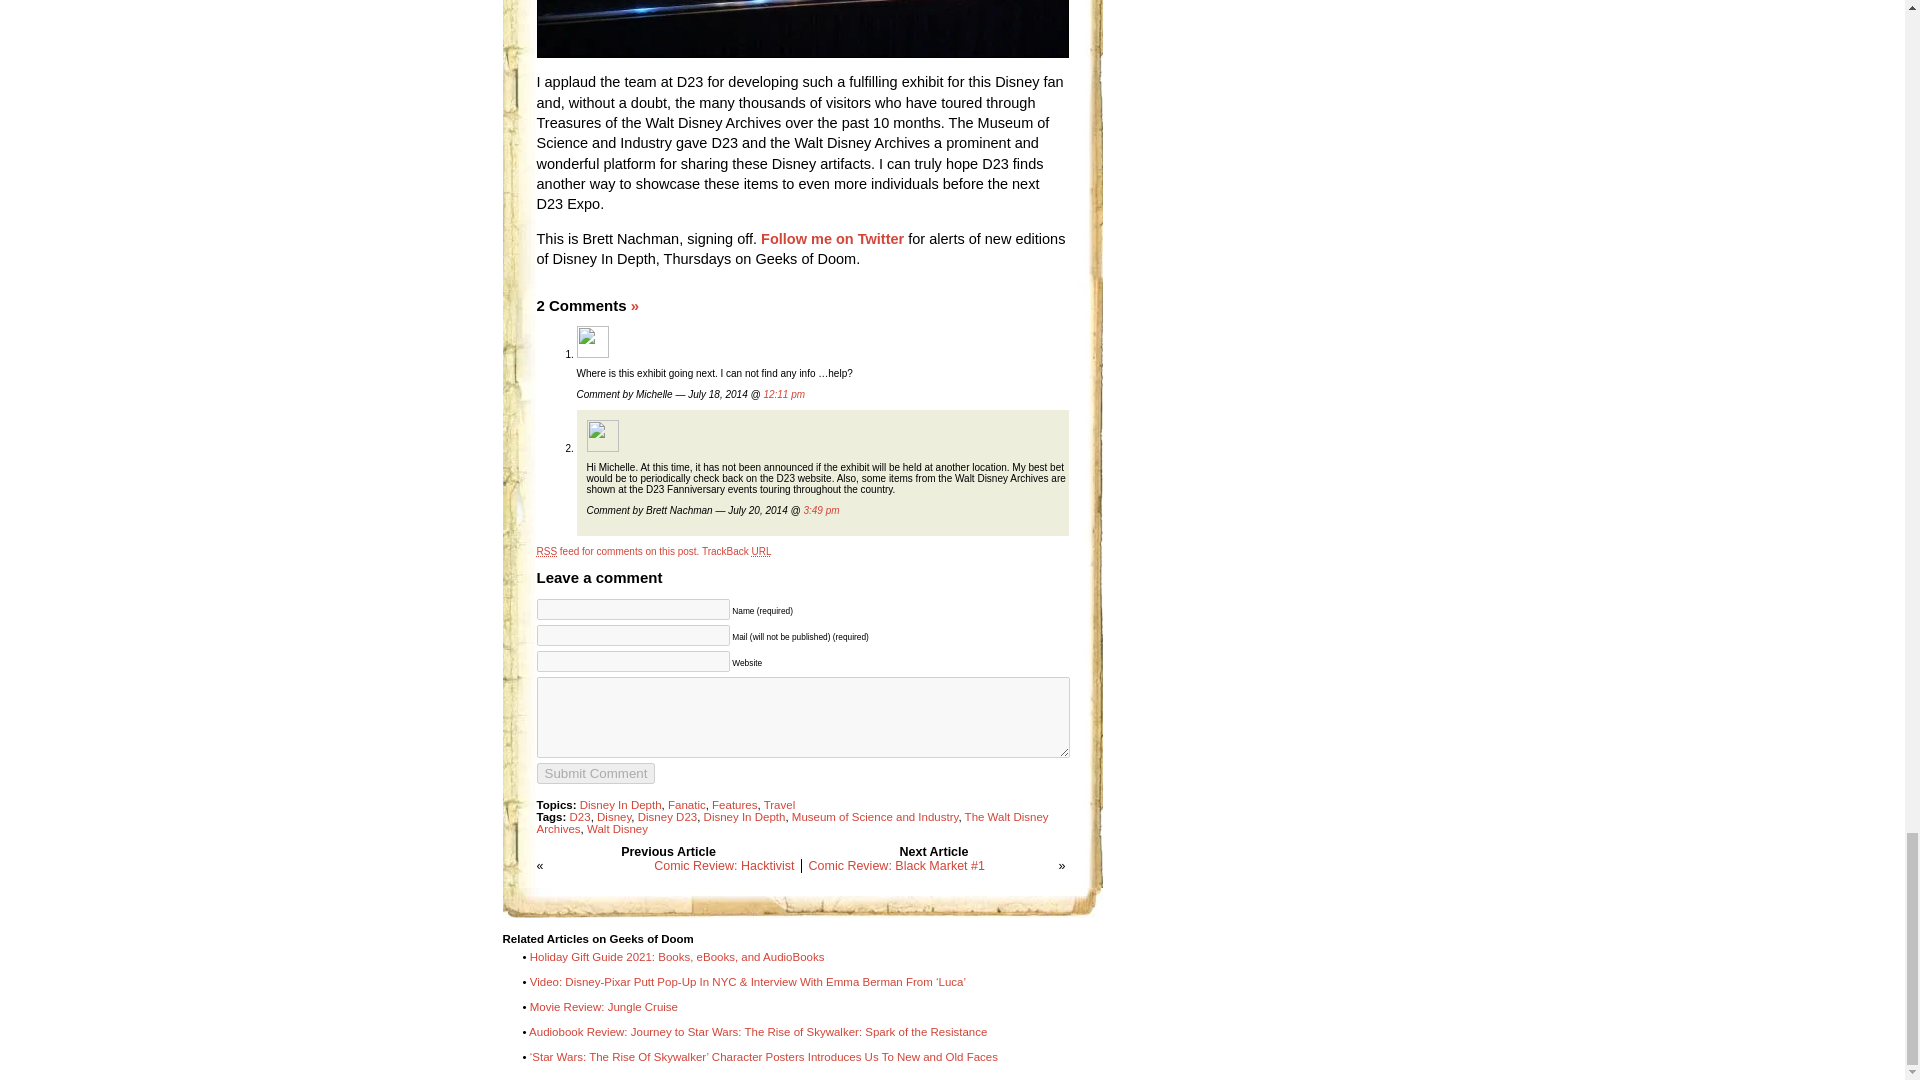 Image resolution: width=1920 pixels, height=1080 pixels. What do you see at coordinates (620, 805) in the screenshot?
I see `Disney In Depth` at bounding box center [620, 805].